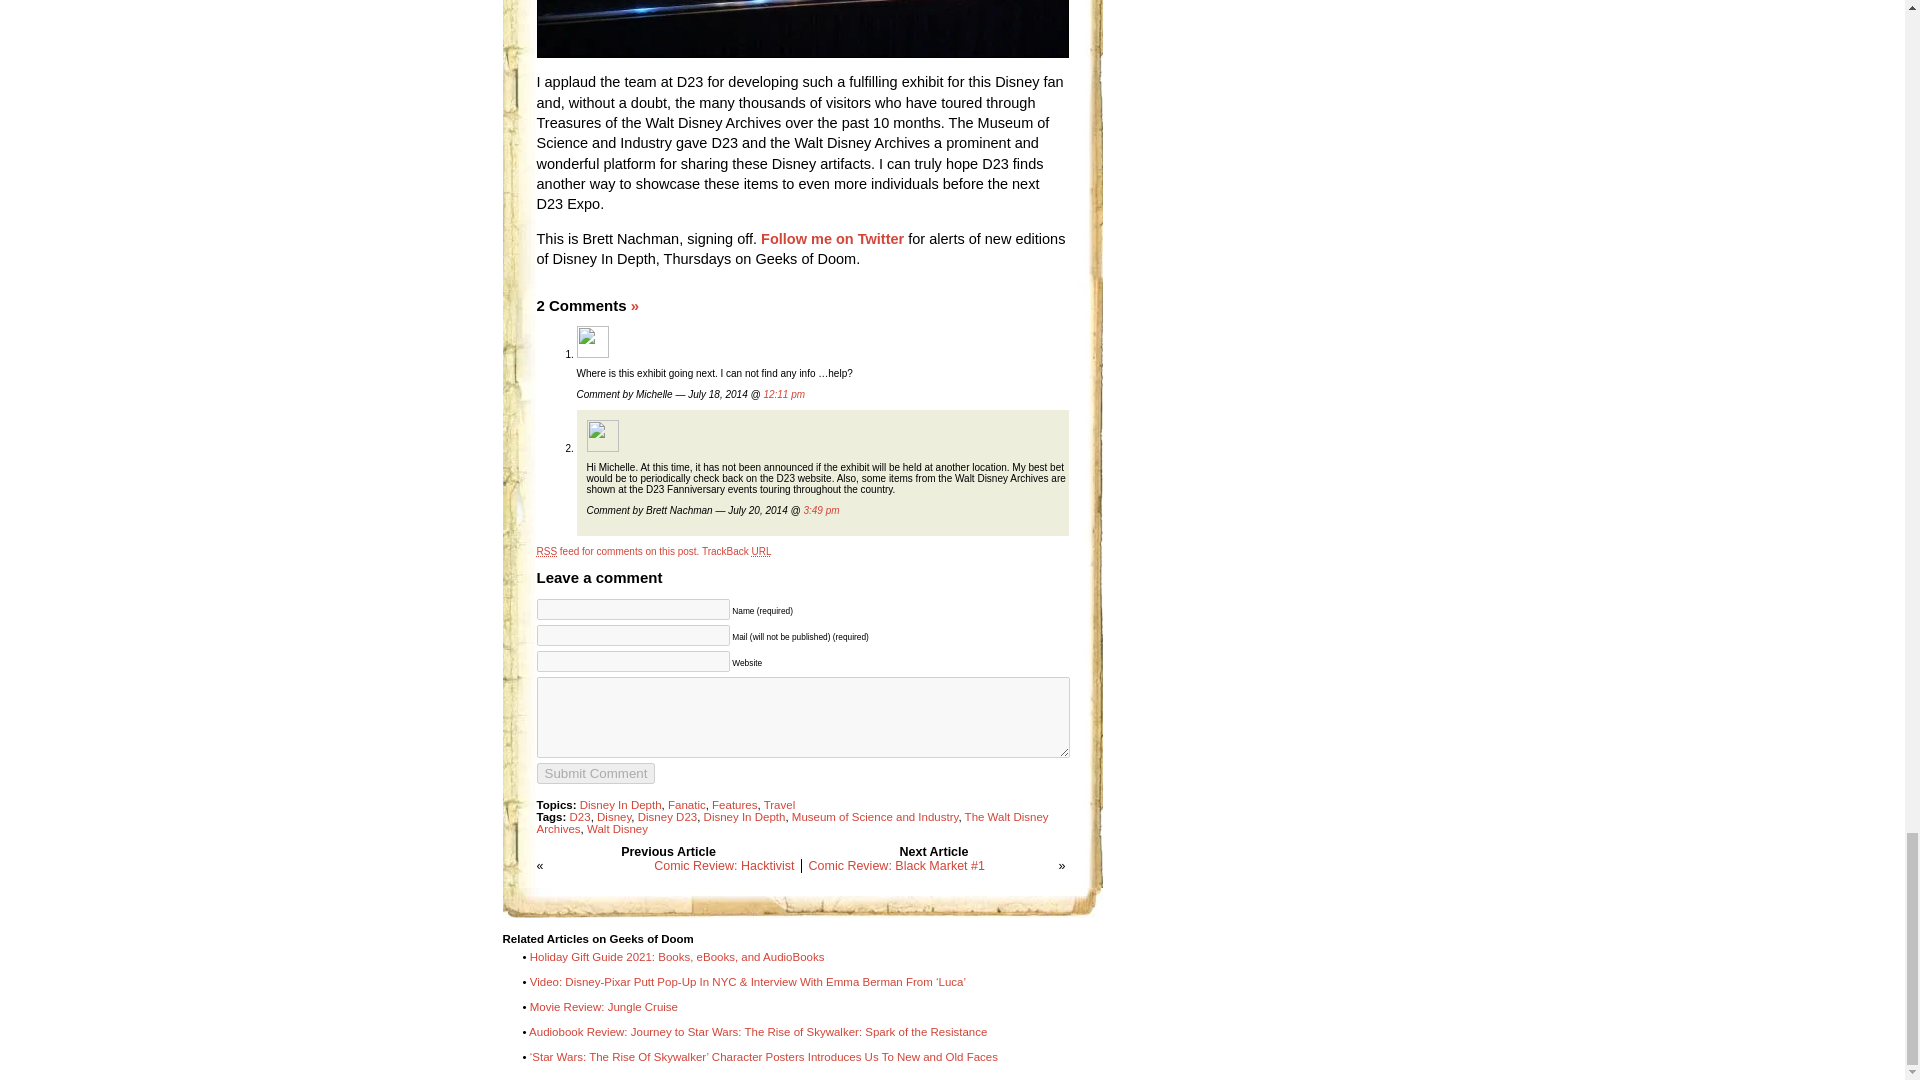 Image resolution: width=1920 pixels, height=1080 pixels. What do you see at coordinates (620, 805) in the screenshot?
I see `Disney In Depth` at bounding box center [620, 805].